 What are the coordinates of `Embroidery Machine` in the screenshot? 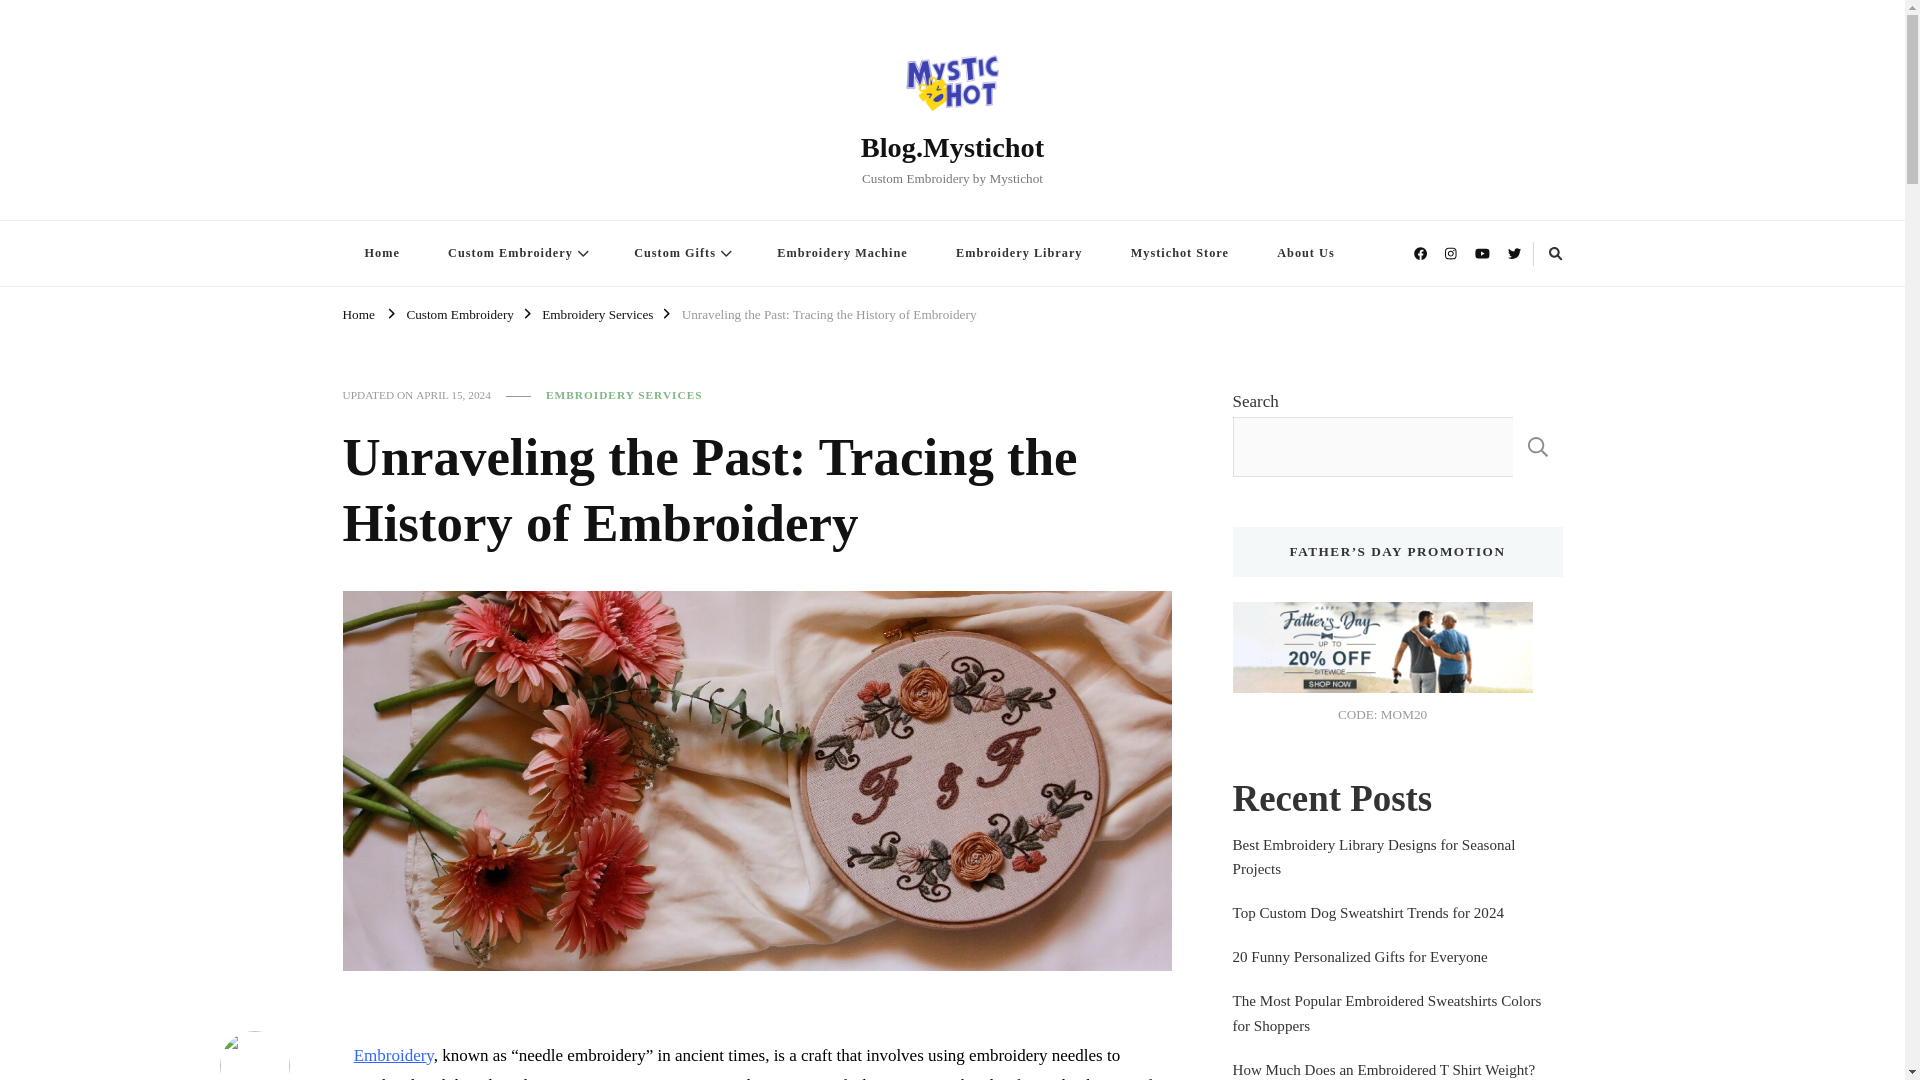 It's located at (842, 254).